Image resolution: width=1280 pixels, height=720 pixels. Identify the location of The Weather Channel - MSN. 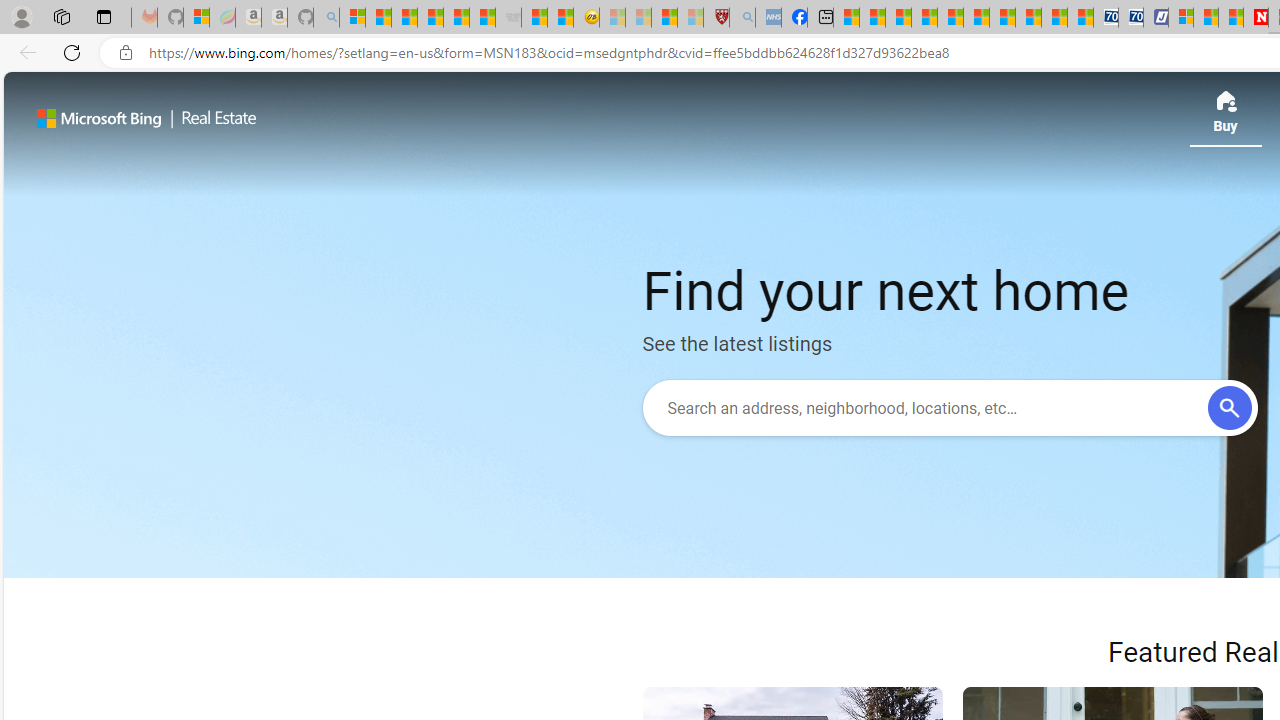
(404, 18).